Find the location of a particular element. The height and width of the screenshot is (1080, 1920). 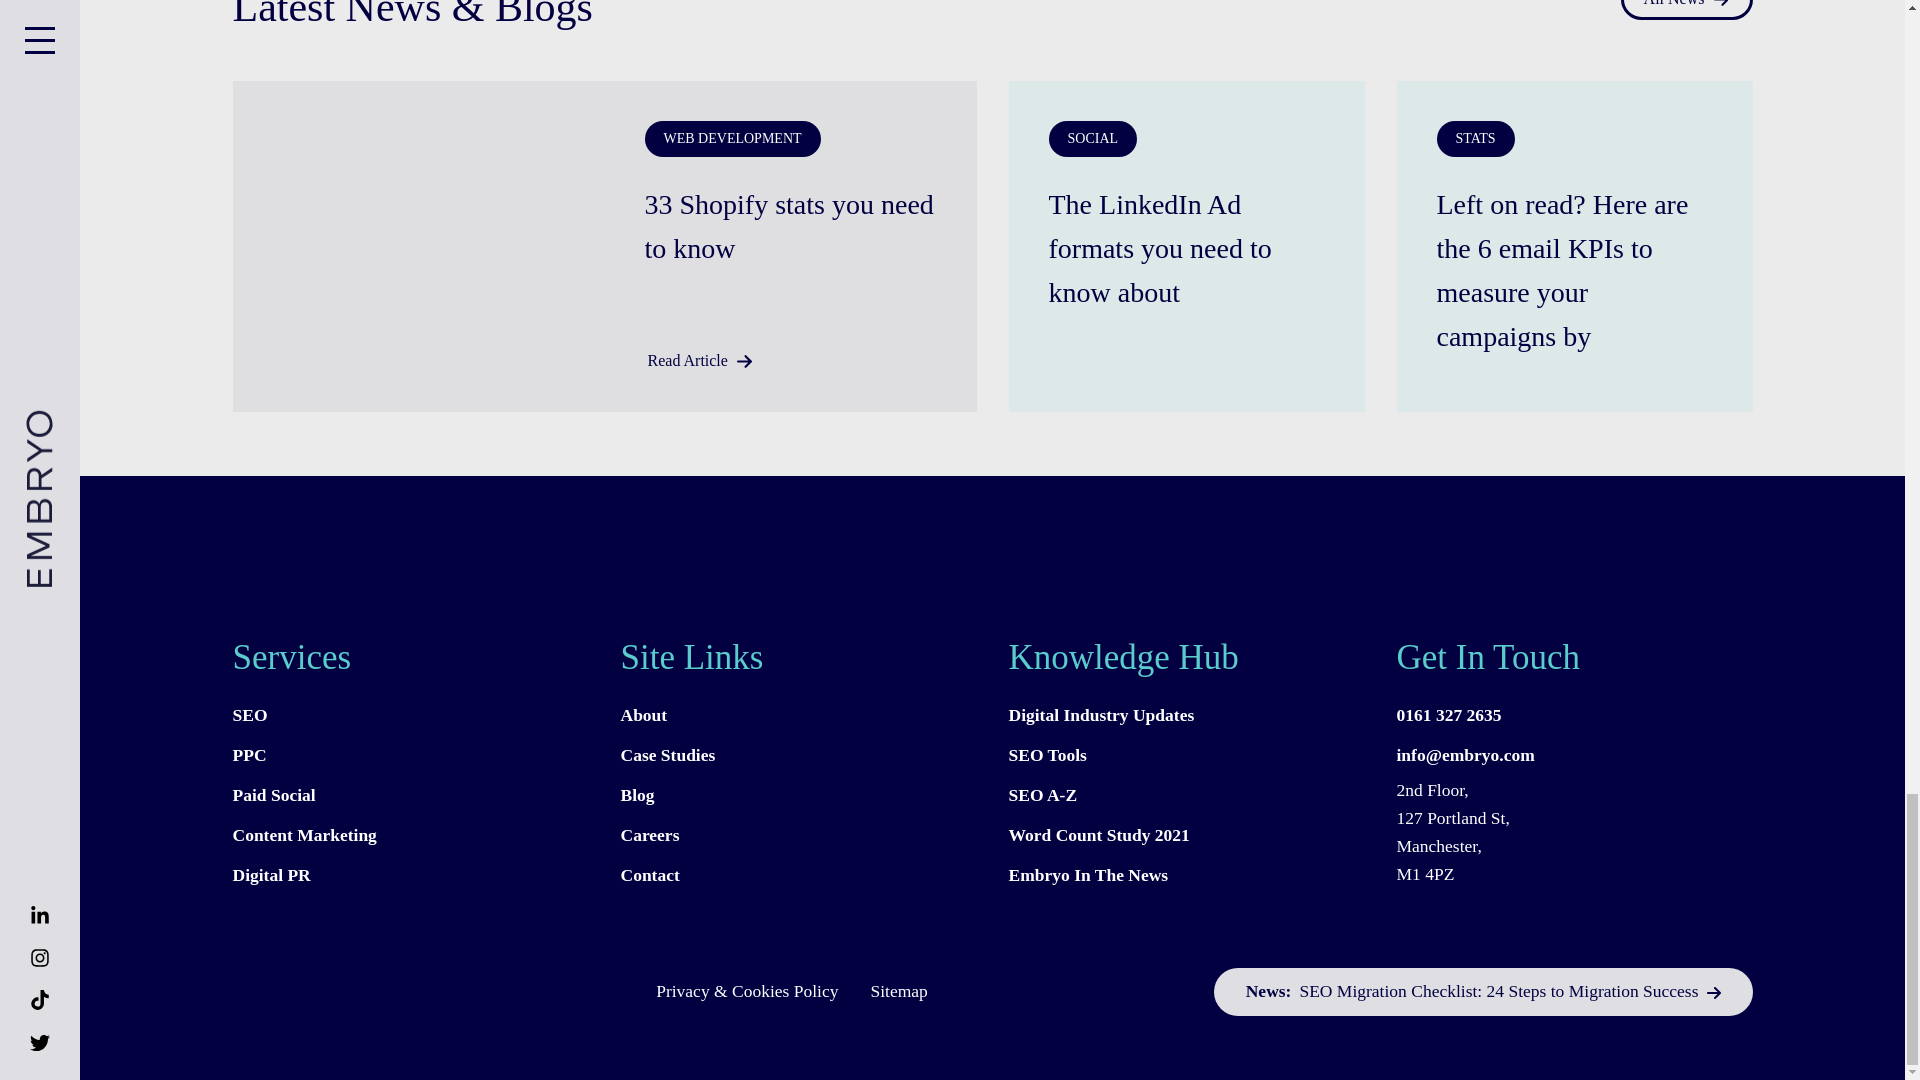

WEB DEVELOPMENT is located at coordinates (731, 138).